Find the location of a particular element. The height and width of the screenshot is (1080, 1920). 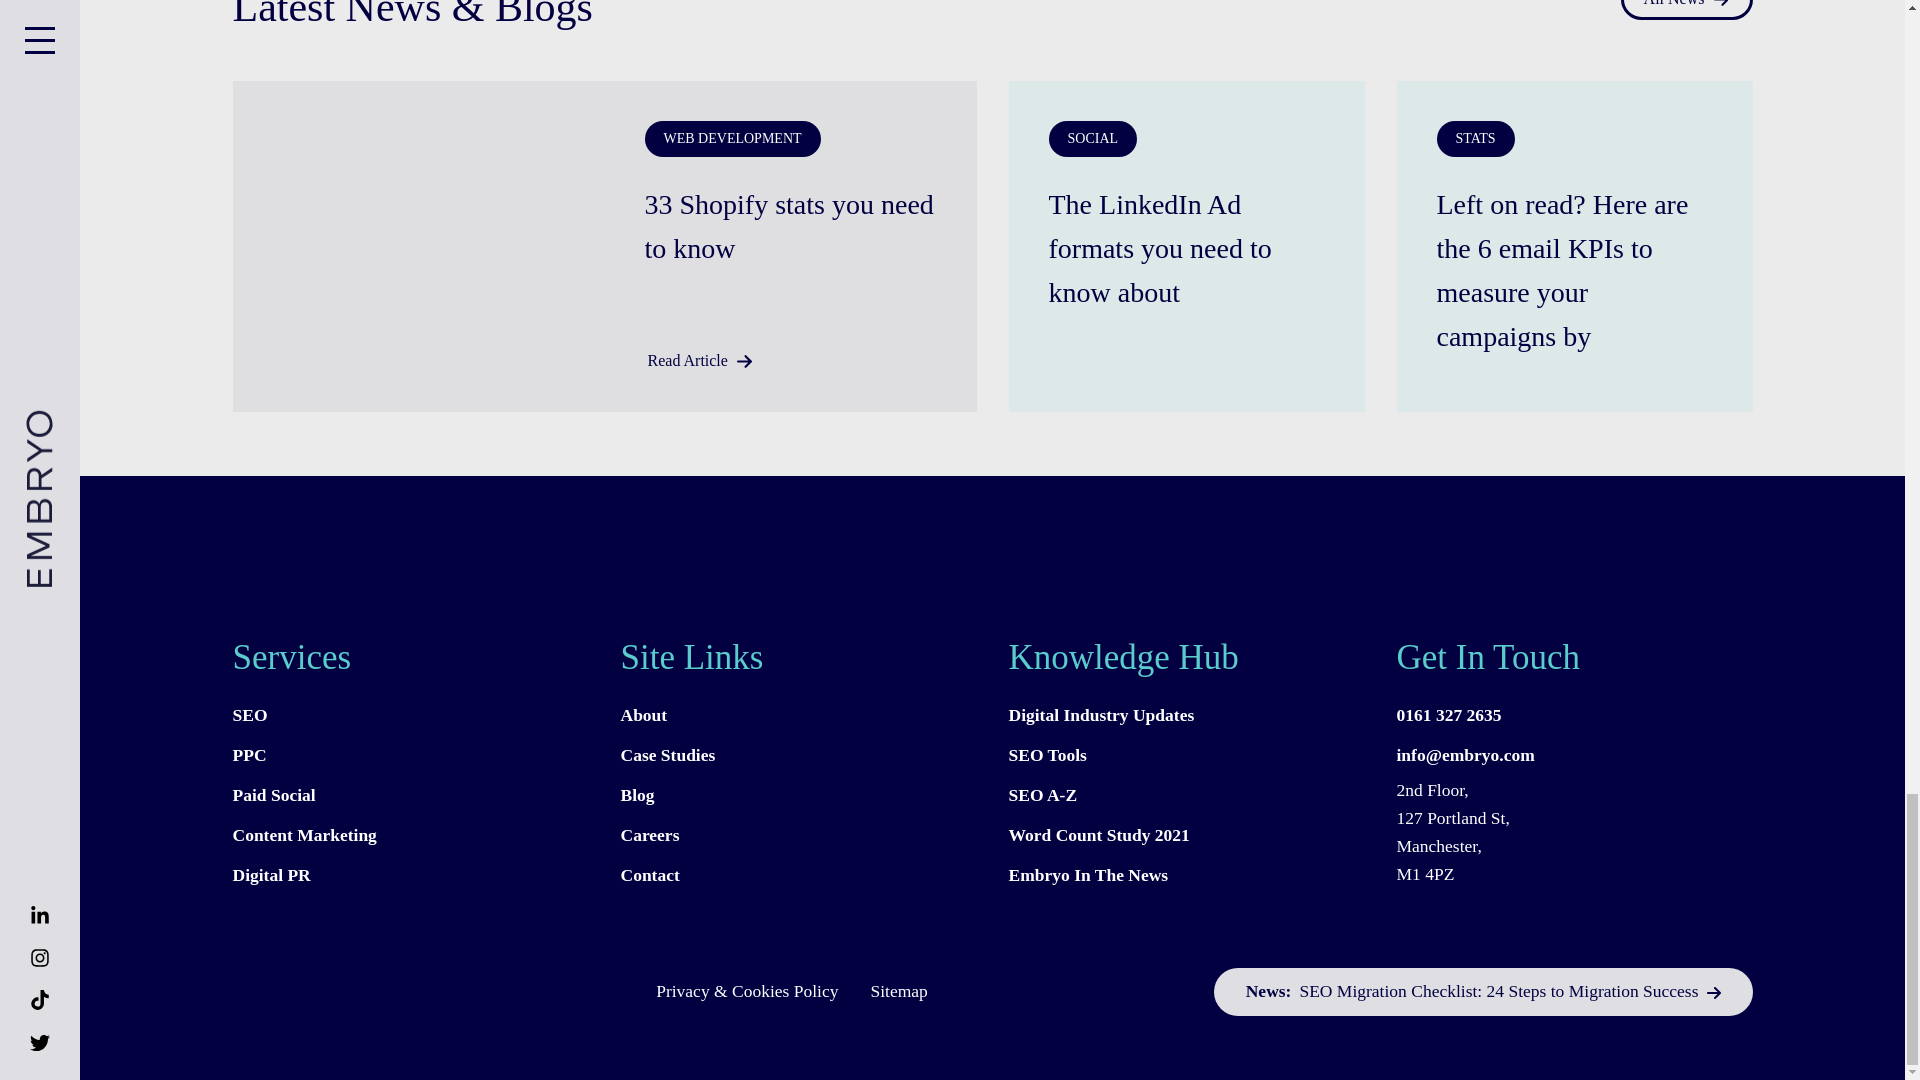

WEB DEVELOPMENT is located at coordinates (731, 138).